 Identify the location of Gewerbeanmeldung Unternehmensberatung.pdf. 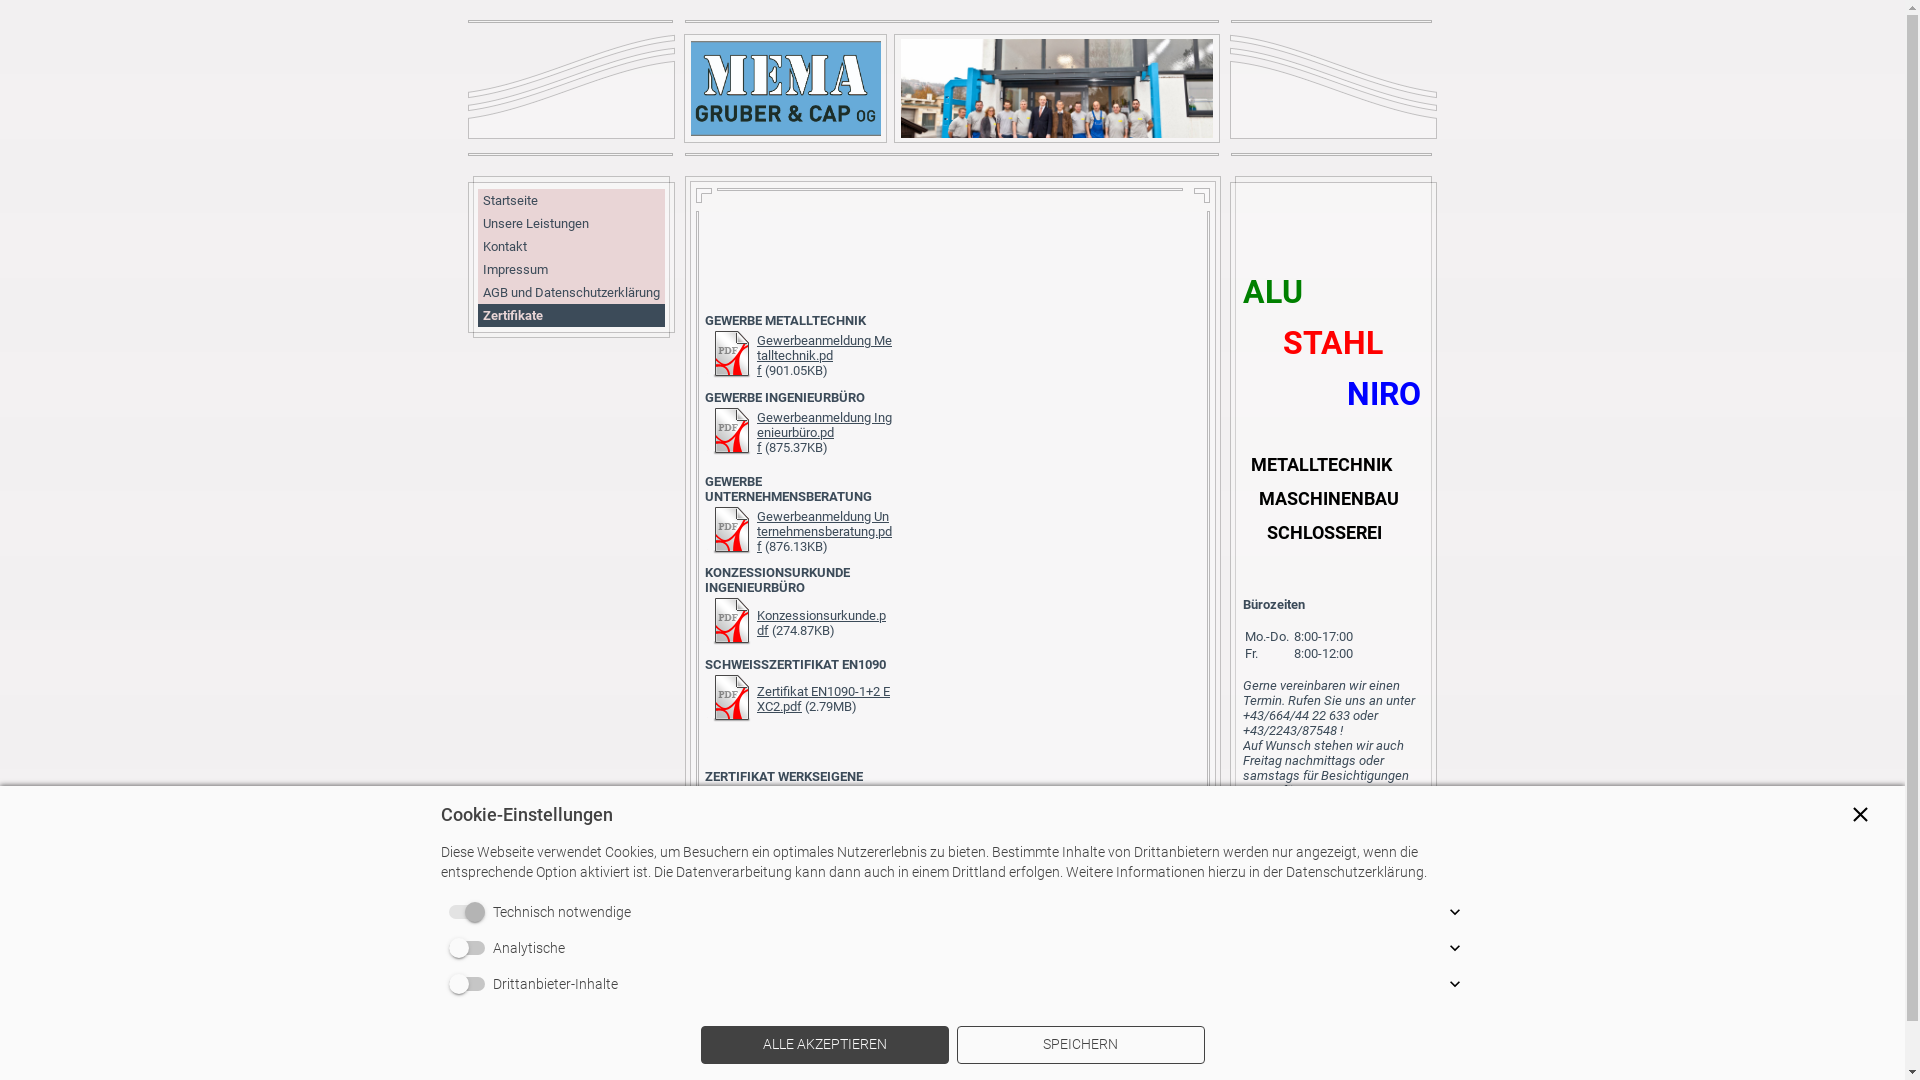
(824, 530).